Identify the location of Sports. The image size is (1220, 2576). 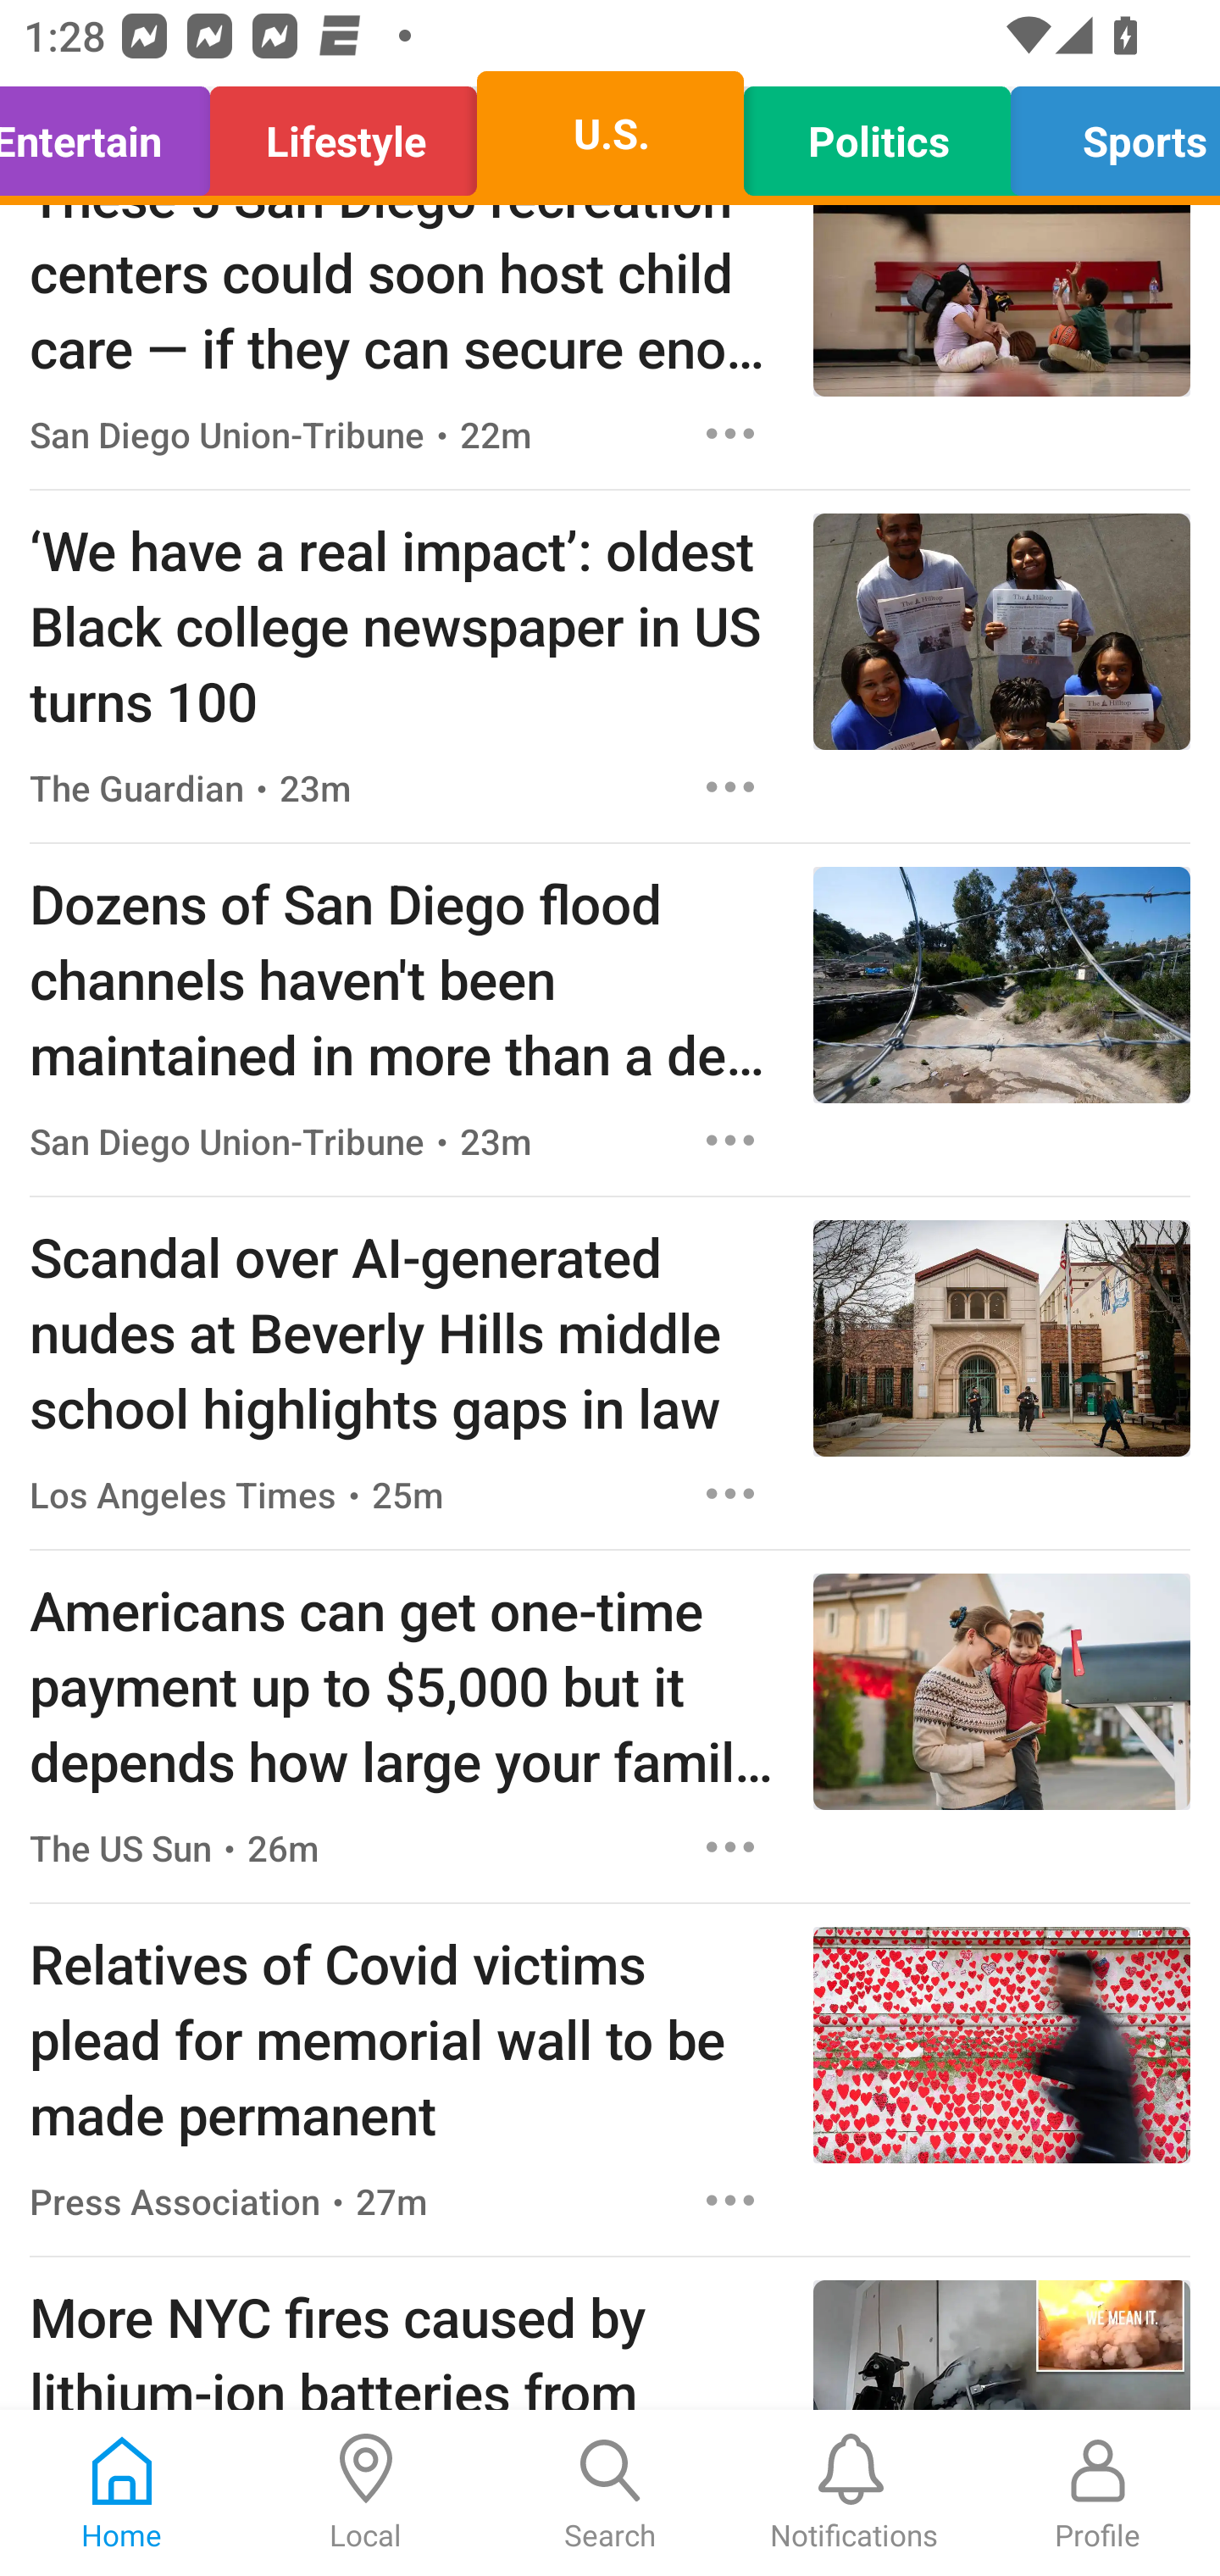
(1106, 134).